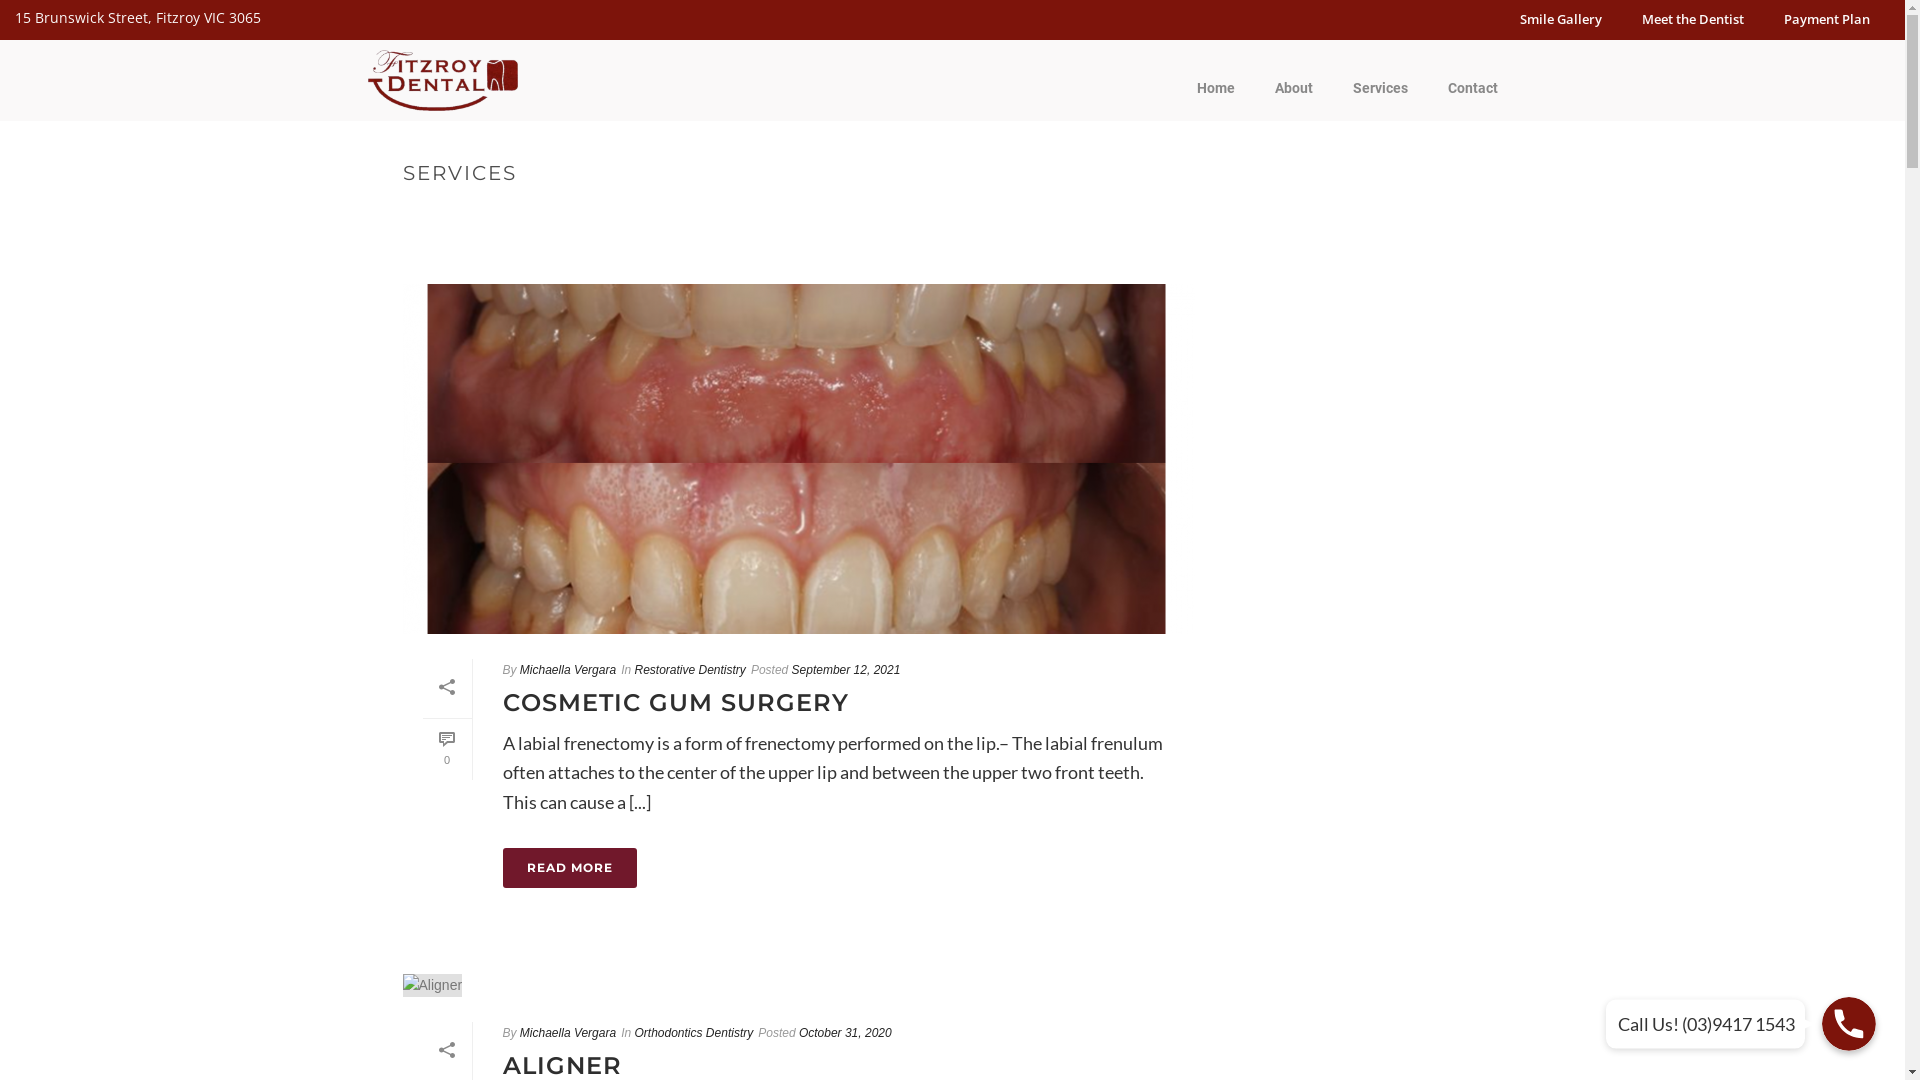  Describe the element at coordinates (446, 750) in the screenshot. I see `0` at that location.